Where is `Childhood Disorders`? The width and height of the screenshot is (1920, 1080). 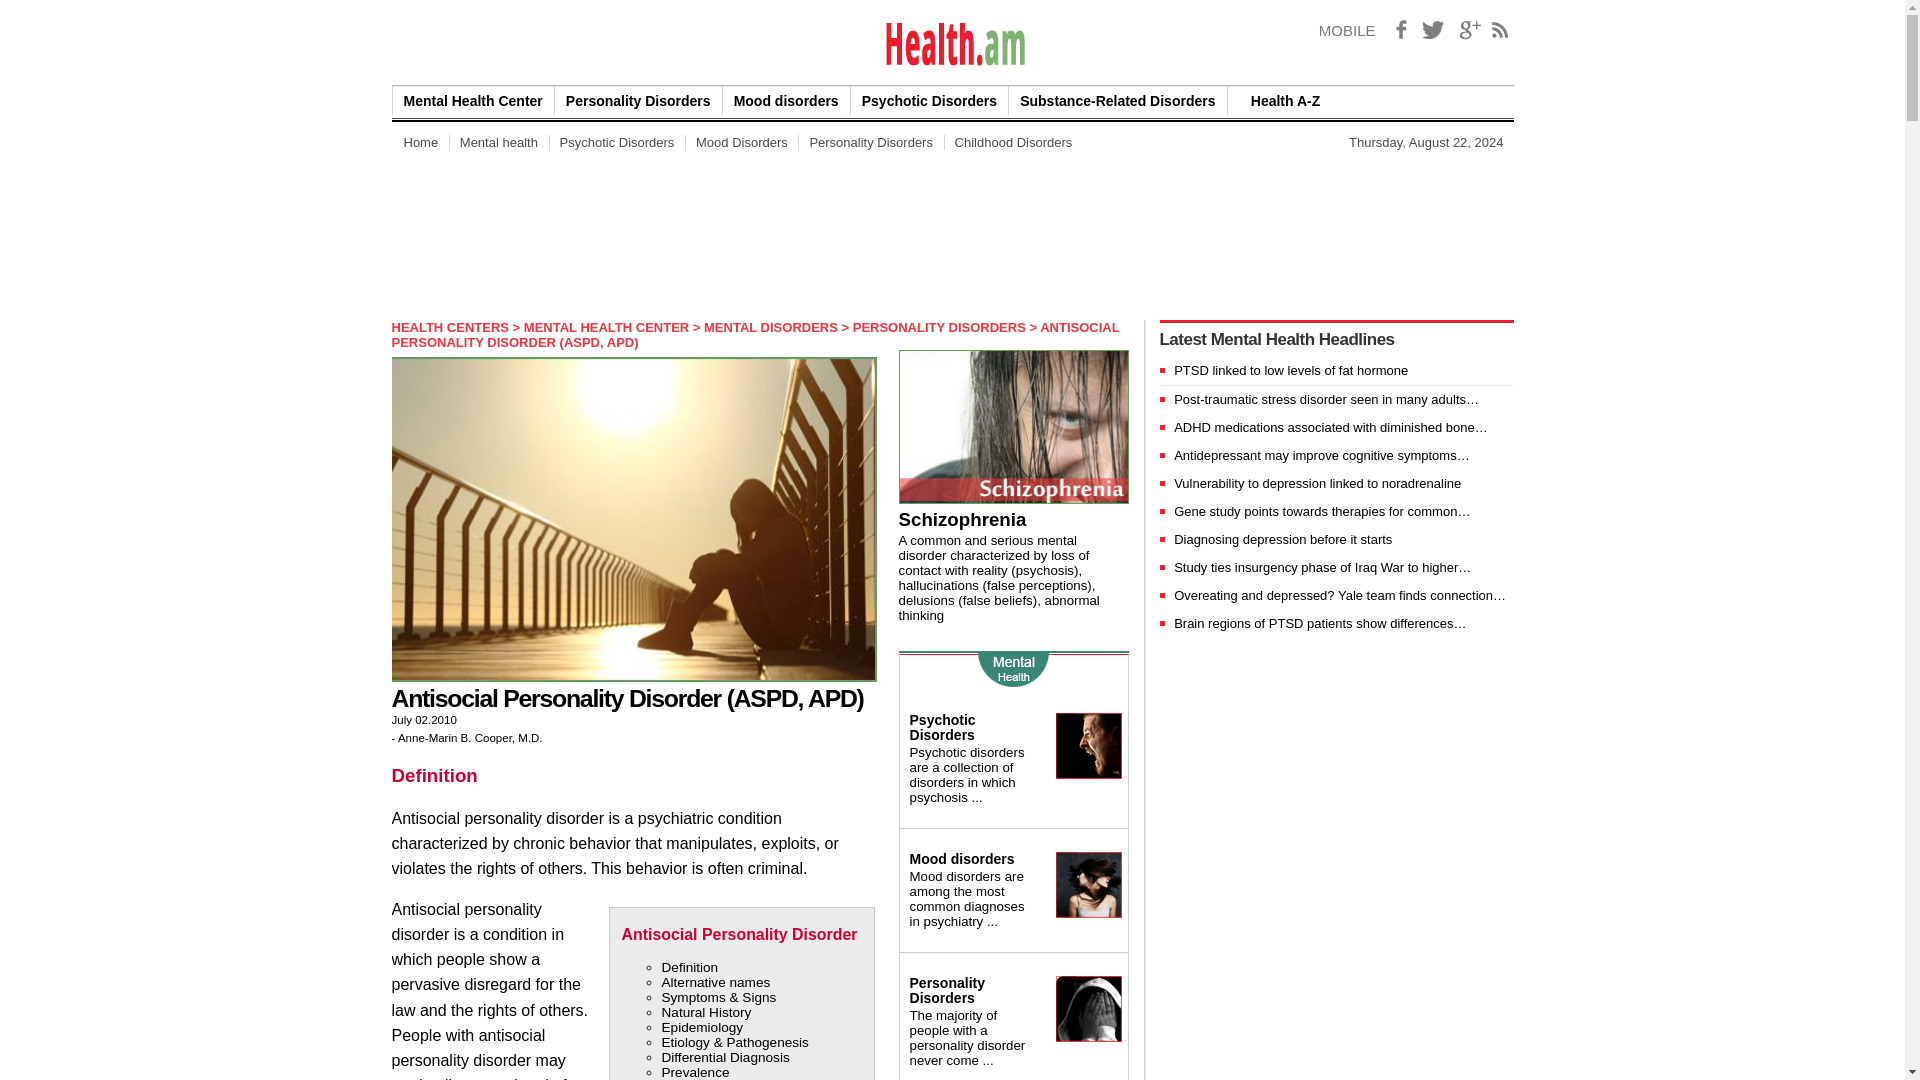 Childhood Disorders is located at coordinates (1014, 142).